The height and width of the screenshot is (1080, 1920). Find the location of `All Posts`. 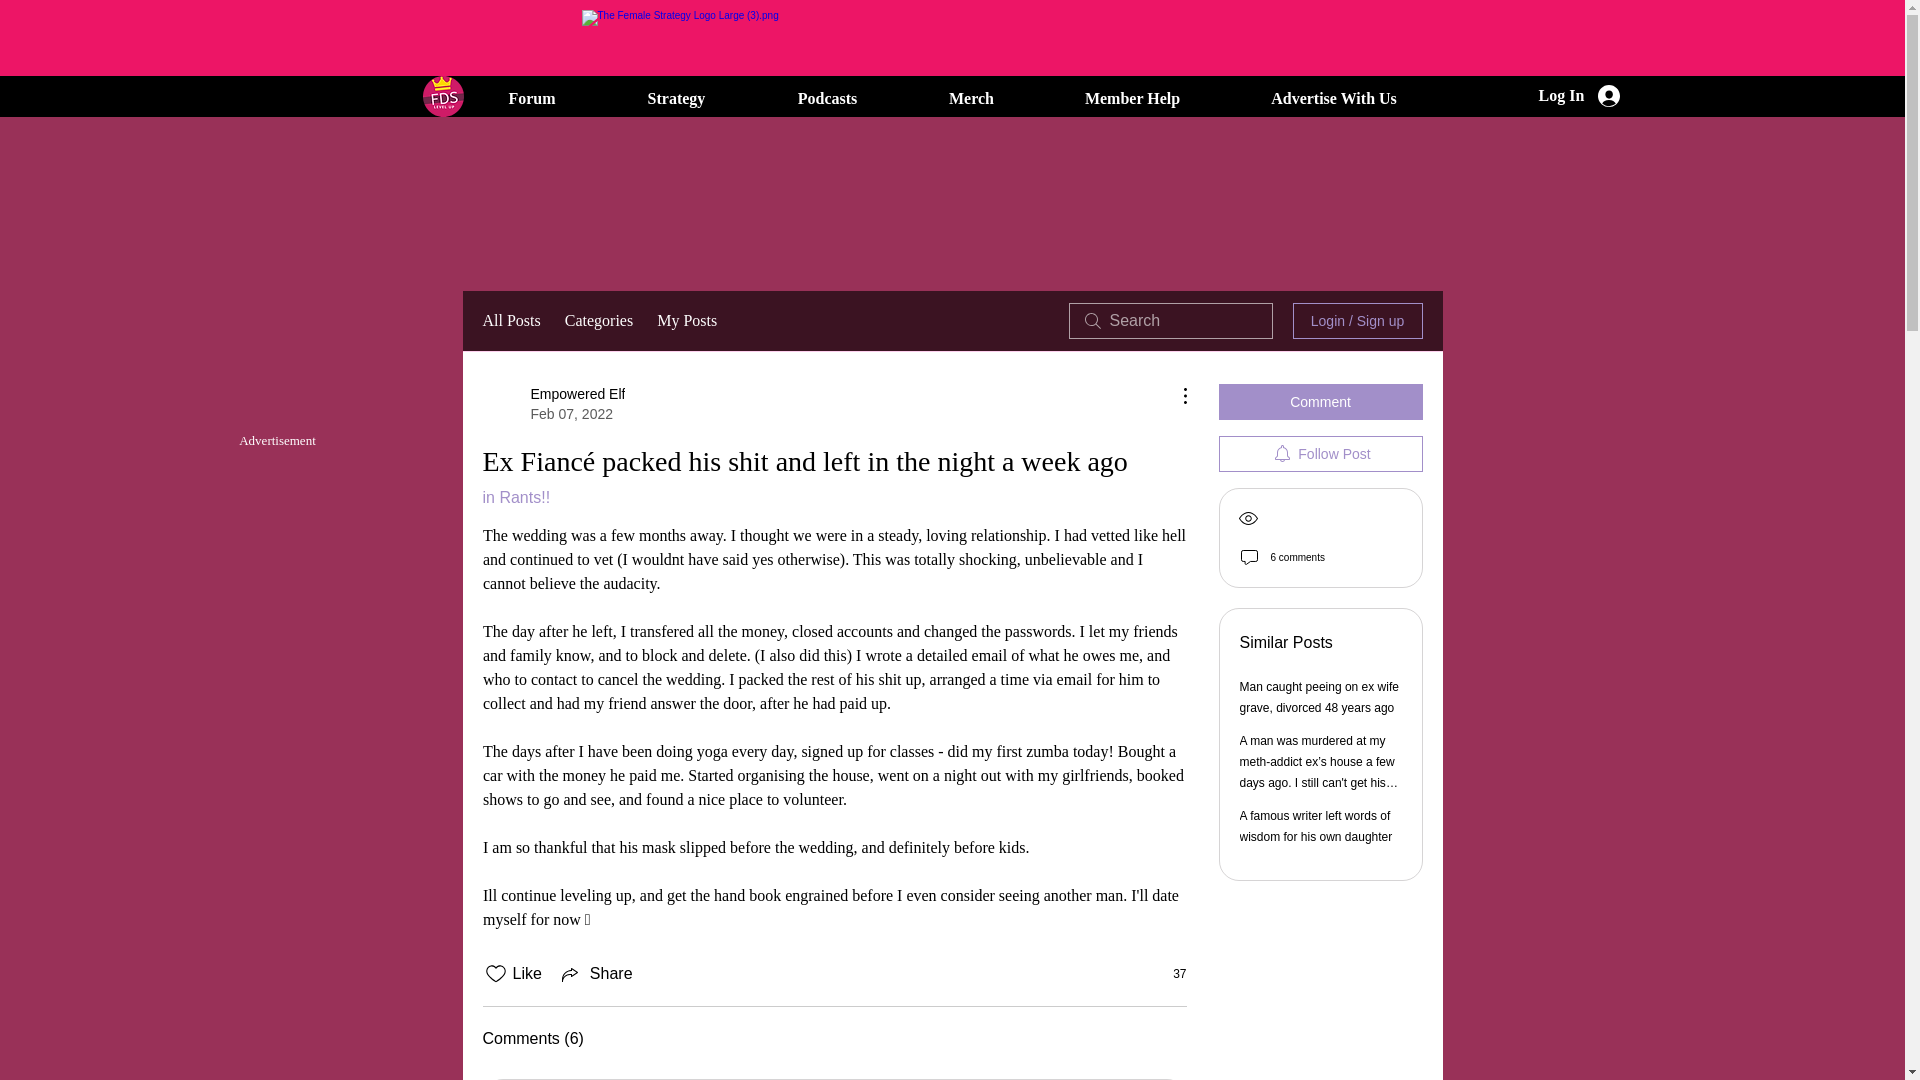

All Posts is located at coordinates (1578, 96).